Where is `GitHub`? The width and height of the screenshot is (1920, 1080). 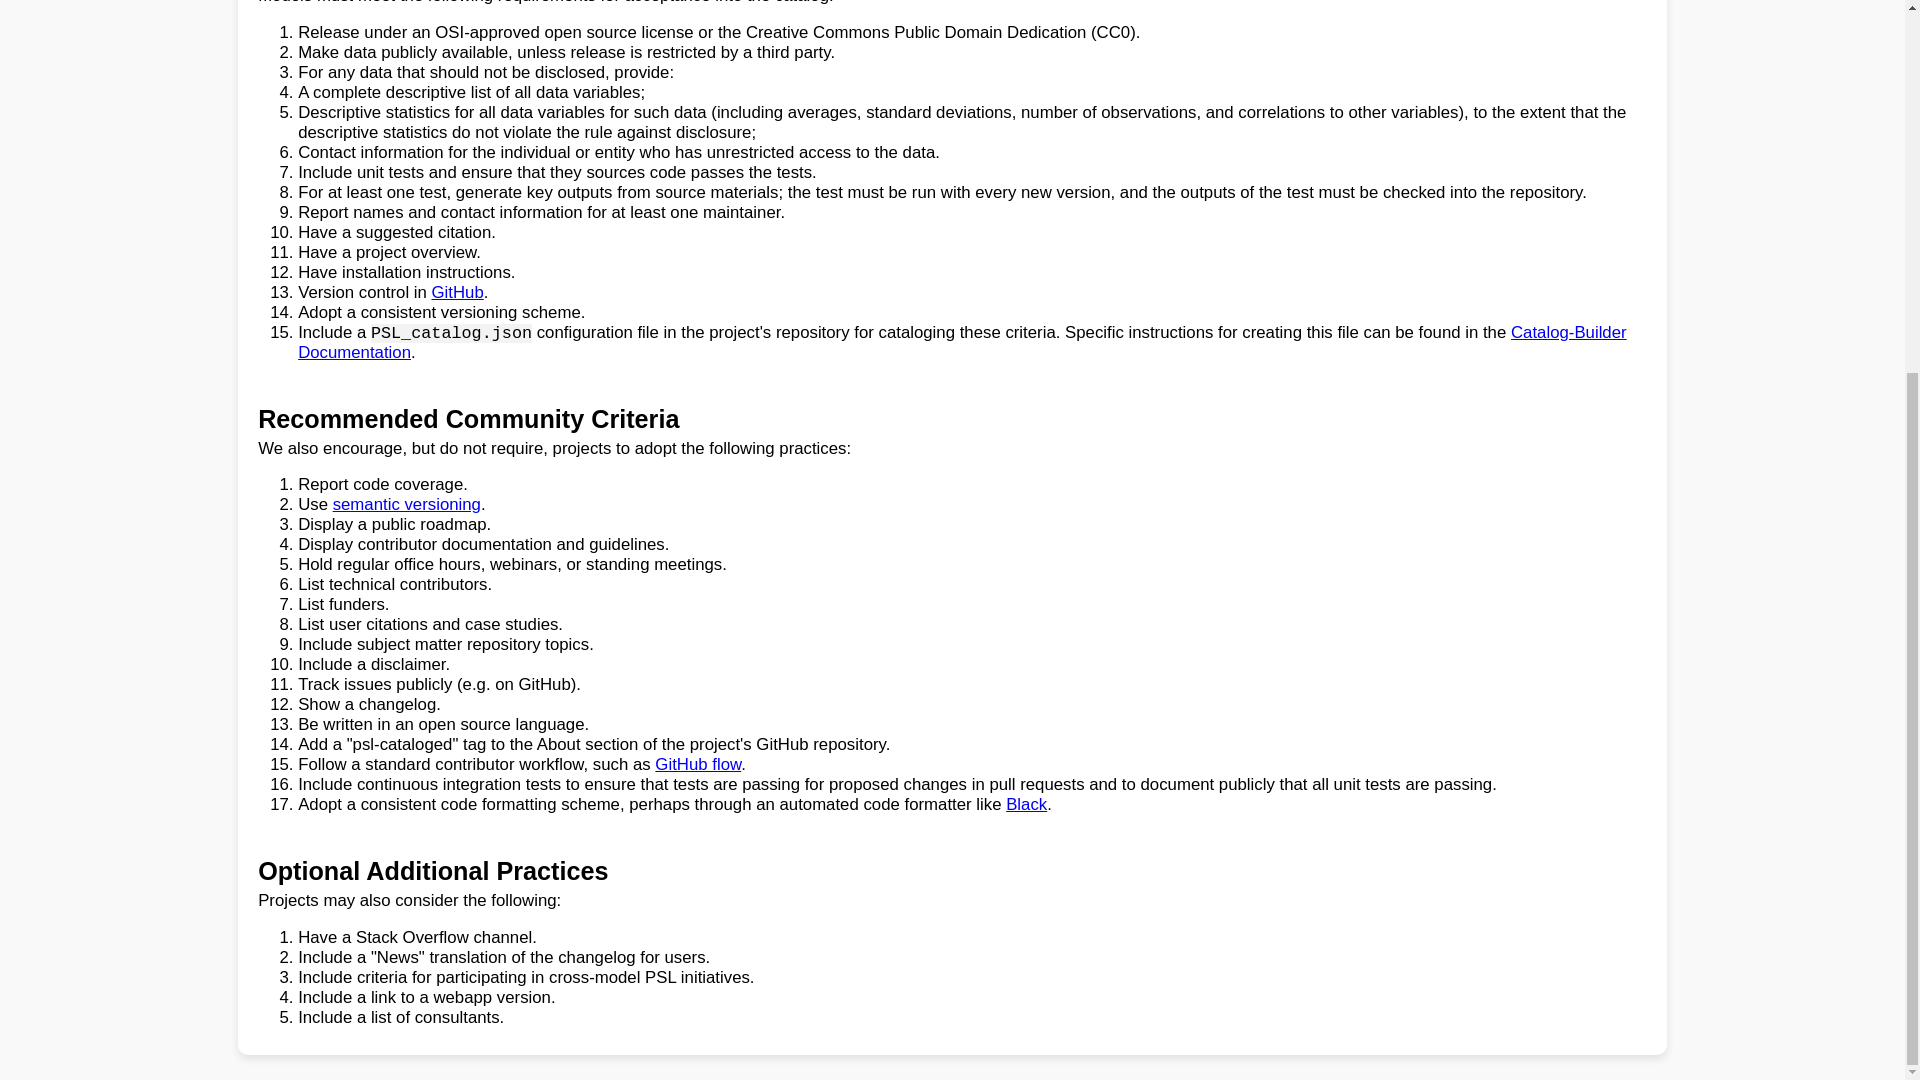 GitHub is located at coordinates (458, 292).